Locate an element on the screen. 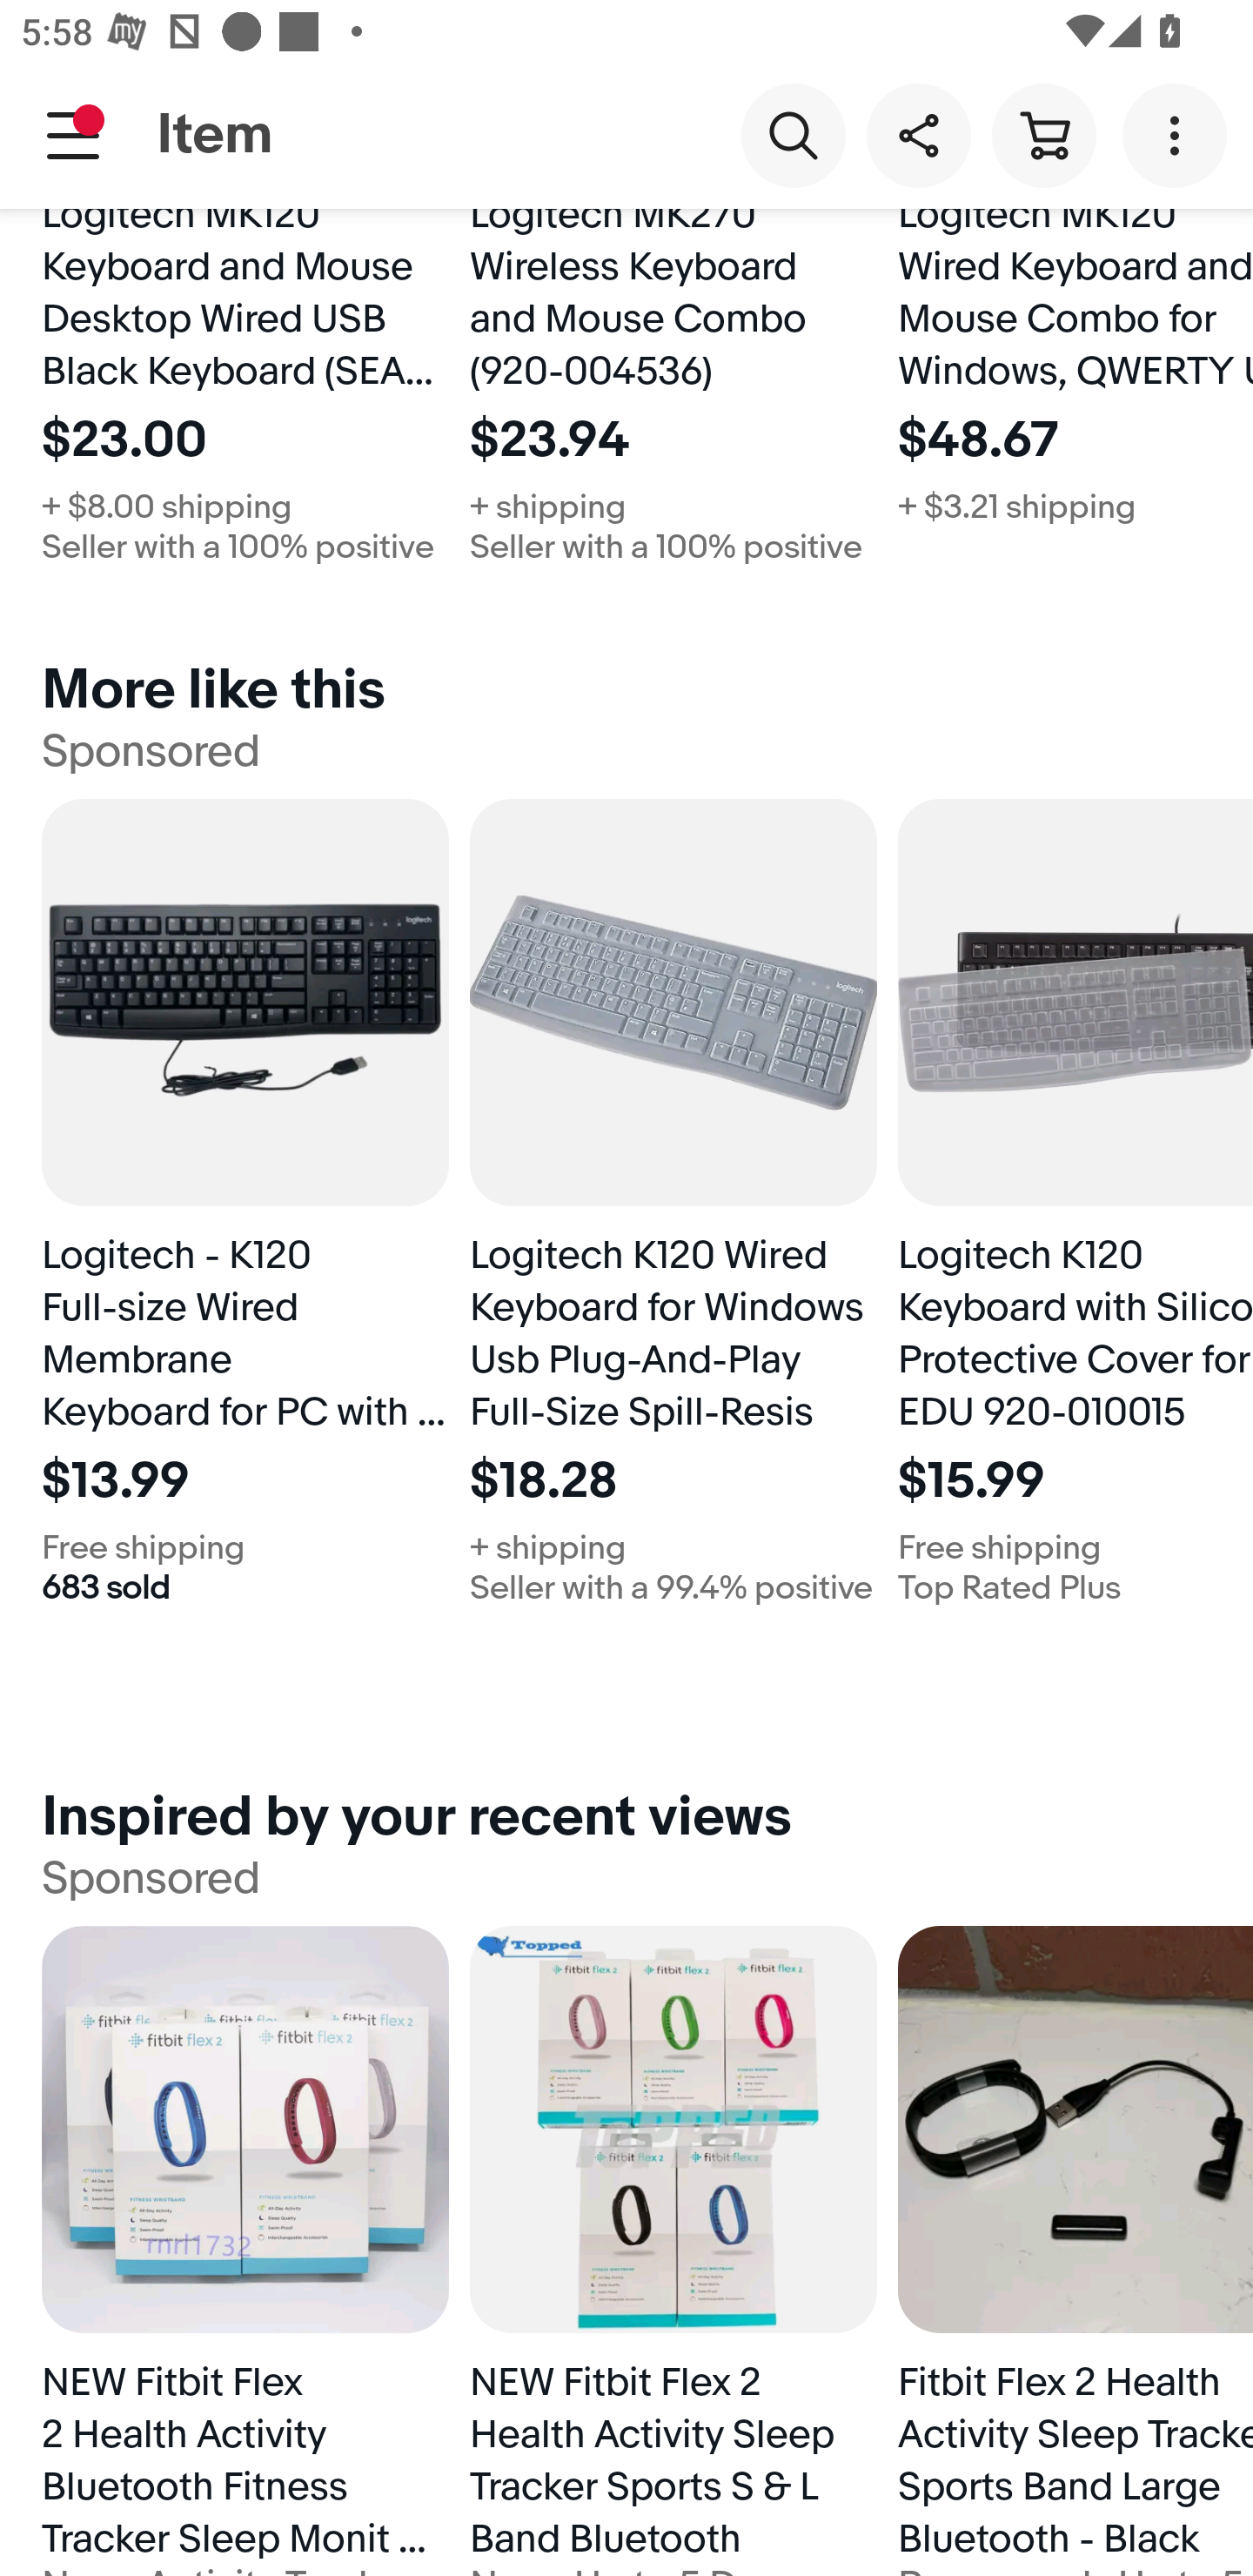 The width and height of the screenshot is (1253, 2576). Search is located at coordinates (793, 134).